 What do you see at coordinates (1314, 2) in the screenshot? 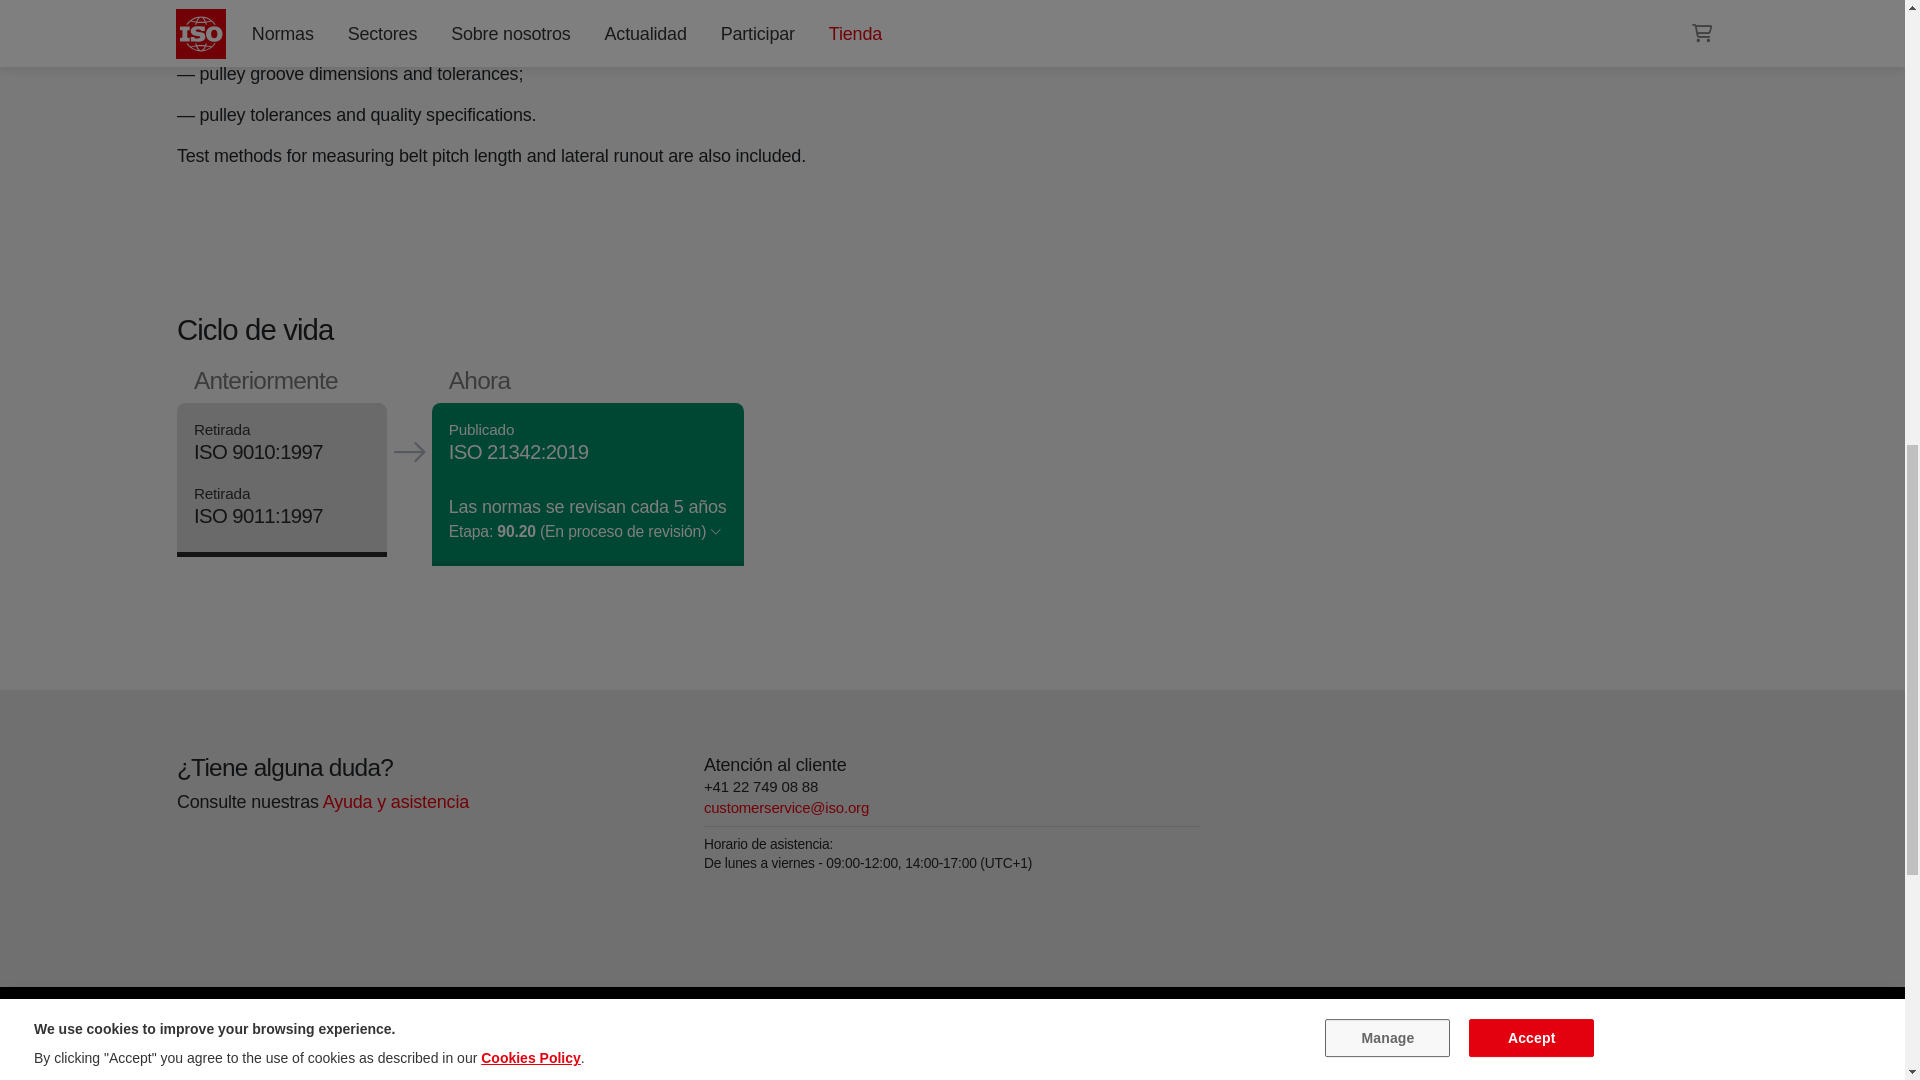
I see `21.220.10` at bounding box center [1314, 2].